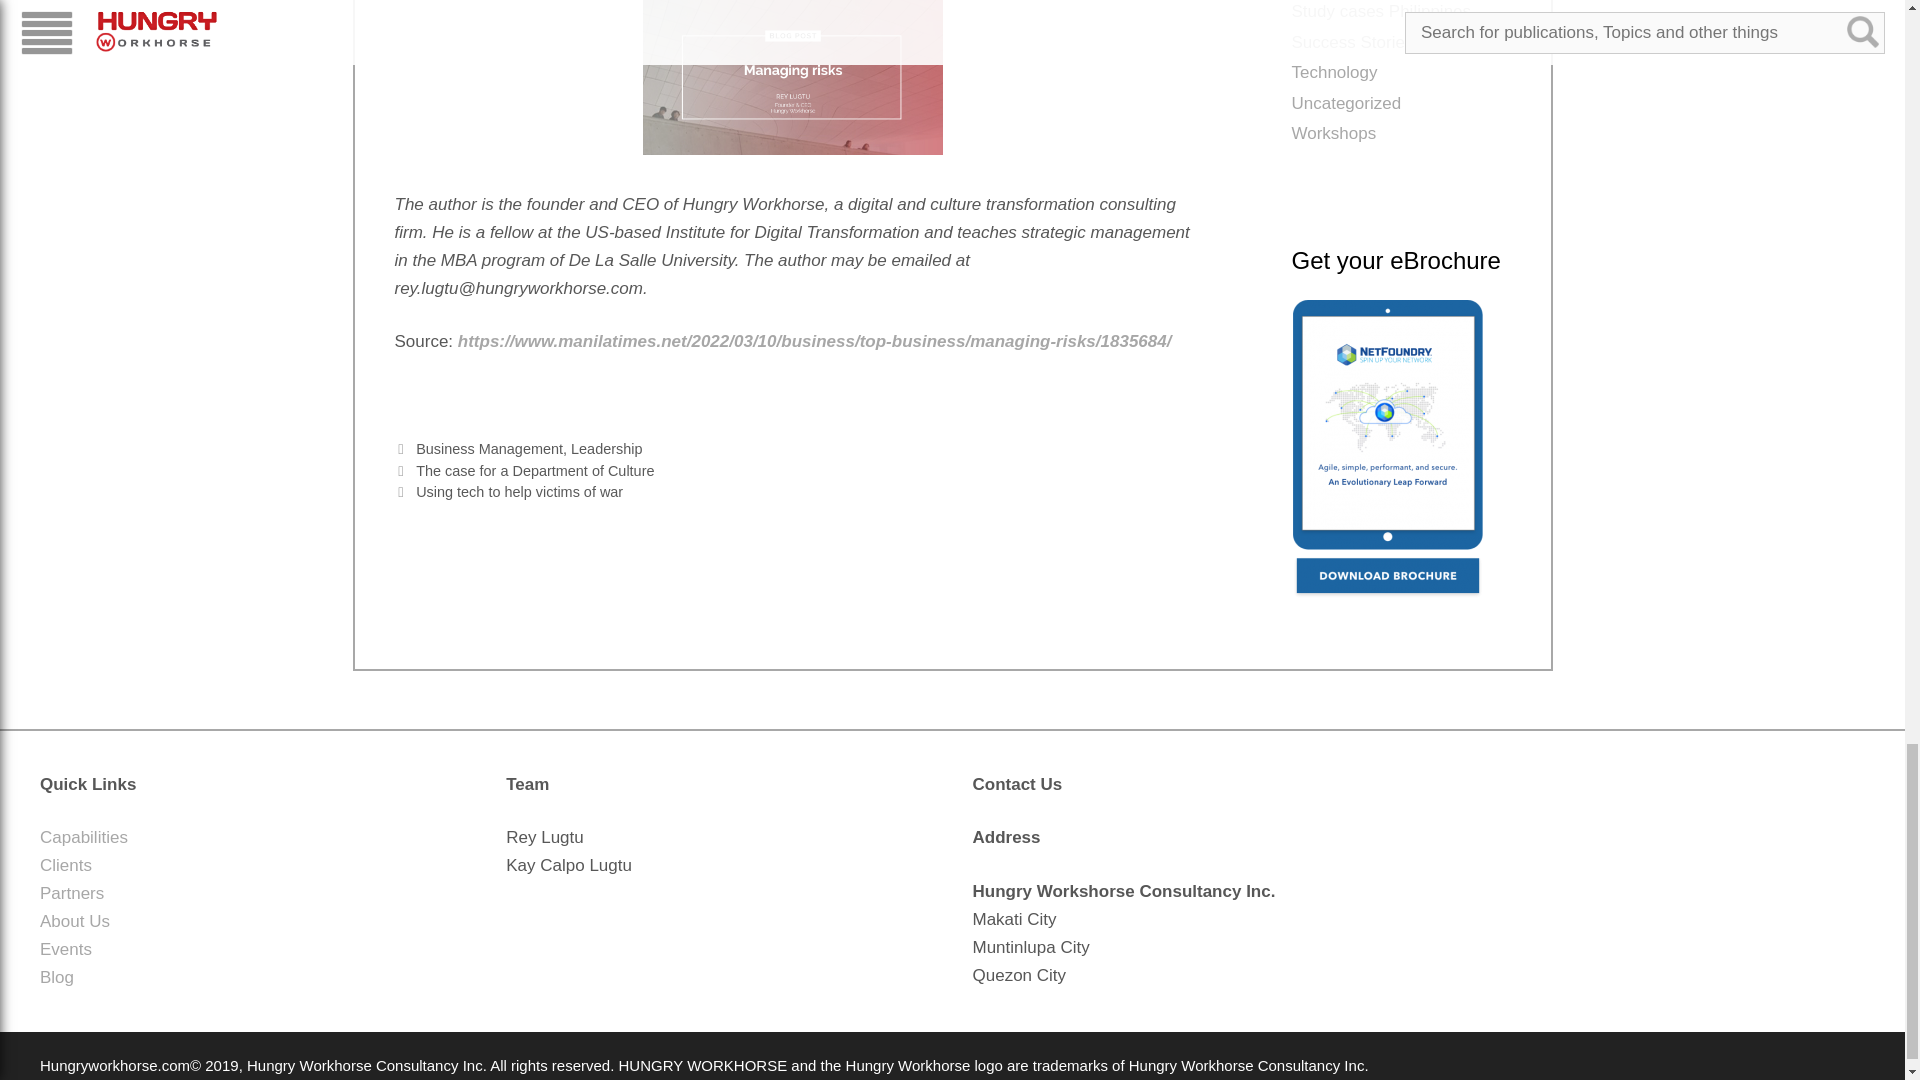 The image size is (1920, 1080). What do you see at coordinates (606, 448) in the screenshot?
I see `Leadership` at bounding box center [606, 448].